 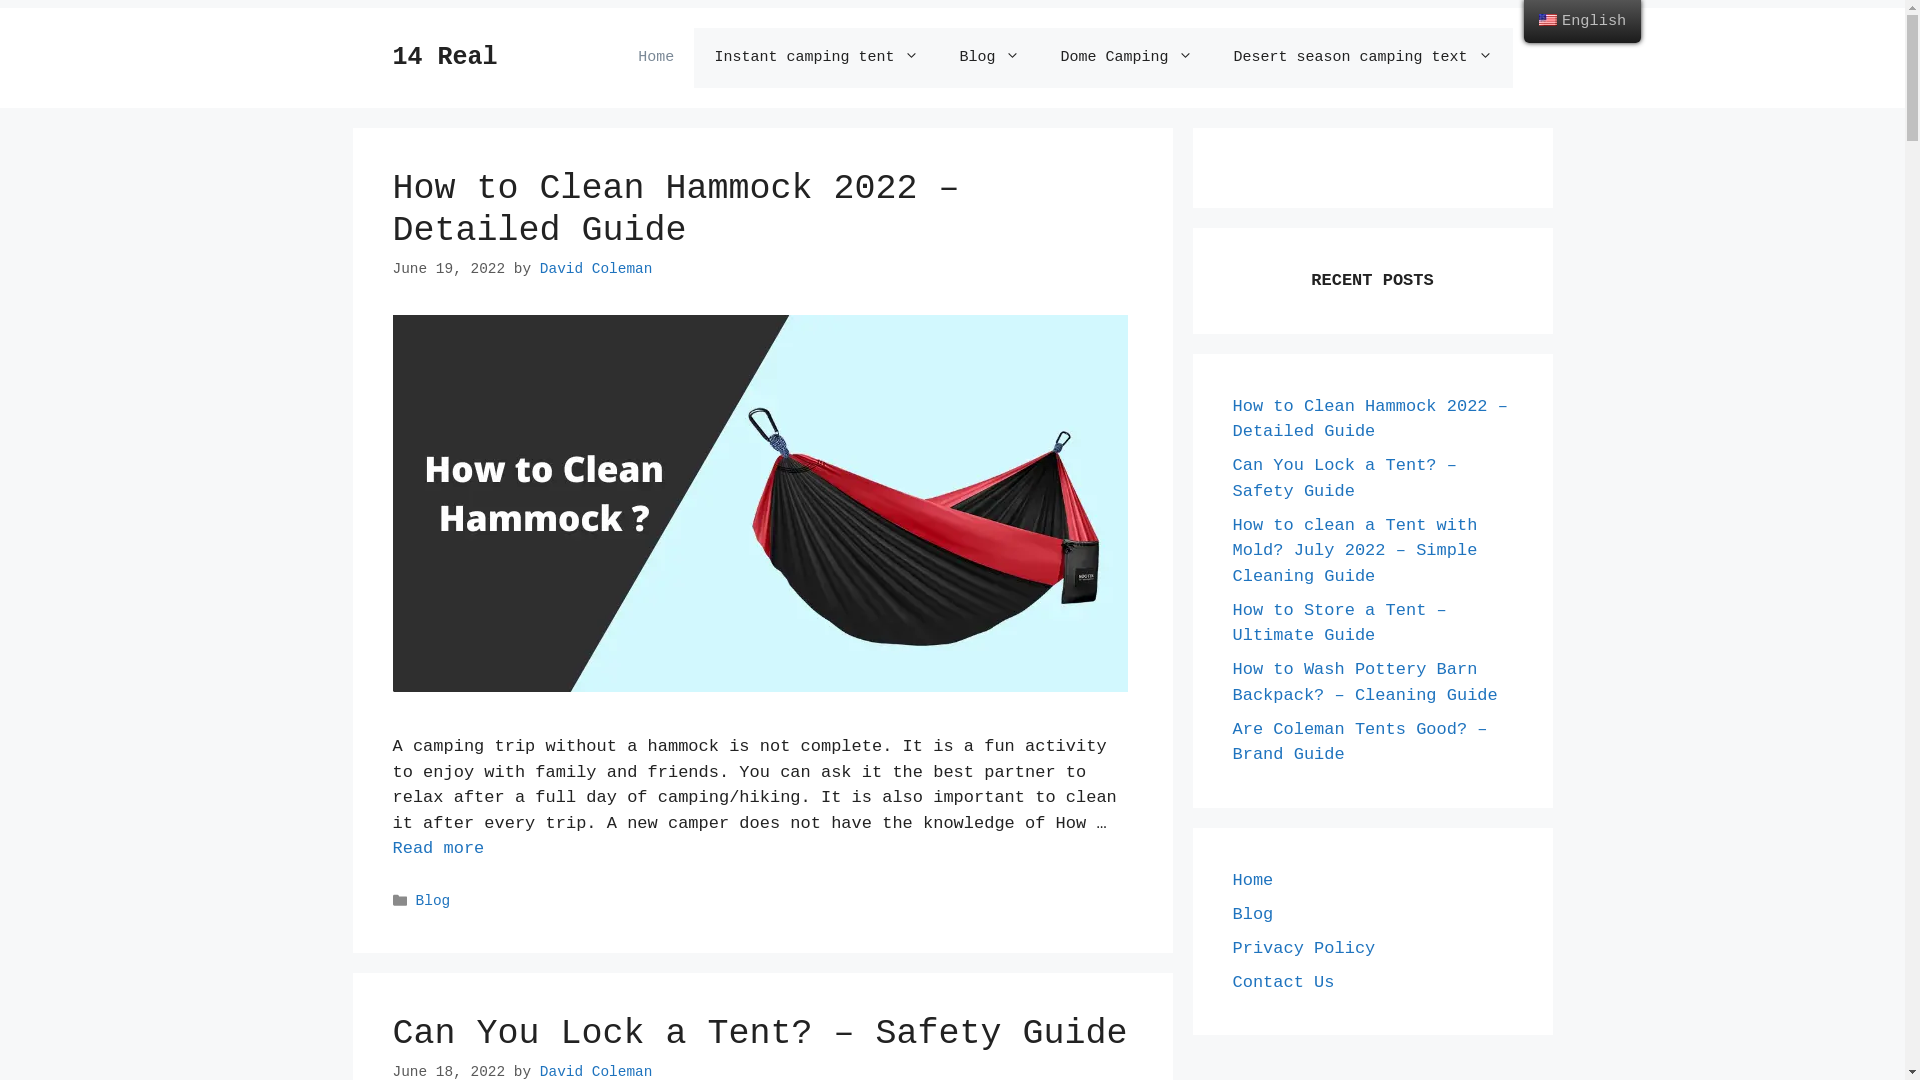 What do you see at coordinates (656, 58) in the screenshot?
I see `Home` at bounding box center [656, 58].